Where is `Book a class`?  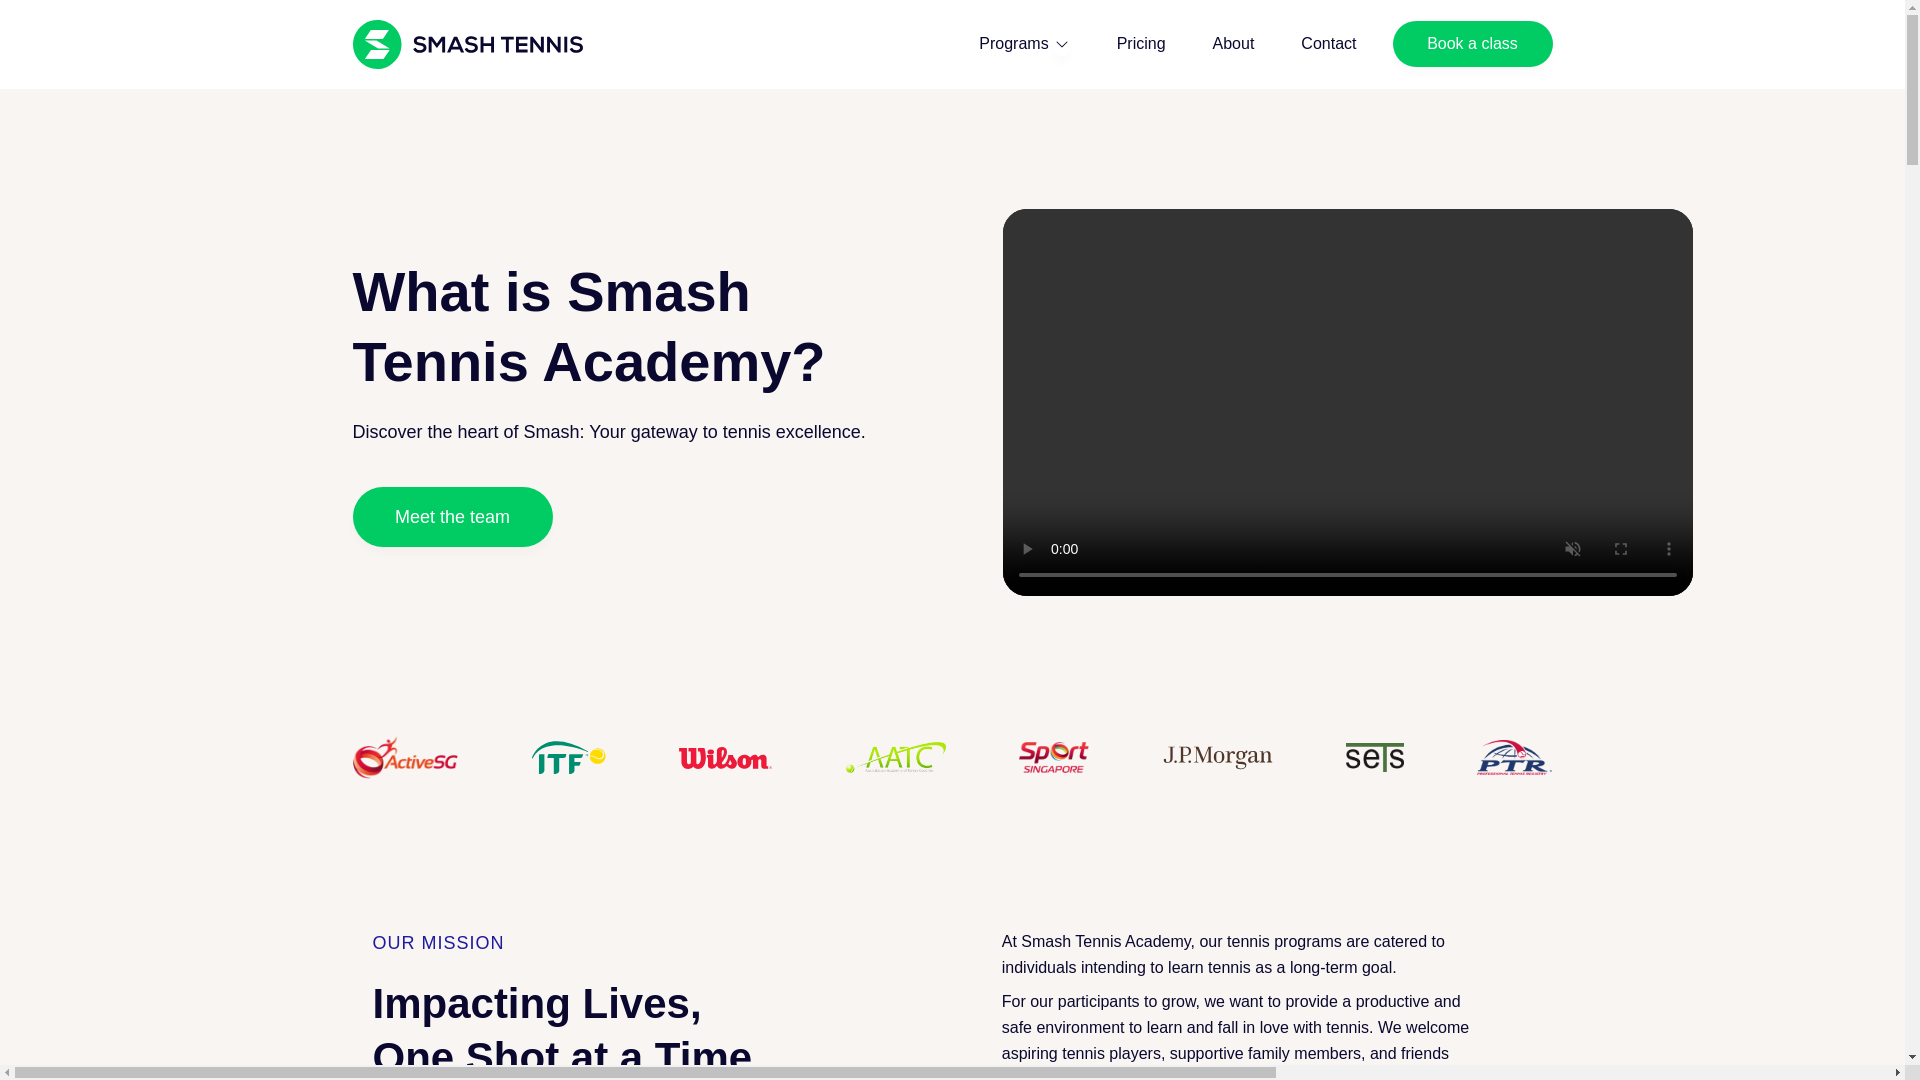
Book a class is located at coordinates (1472, 43).